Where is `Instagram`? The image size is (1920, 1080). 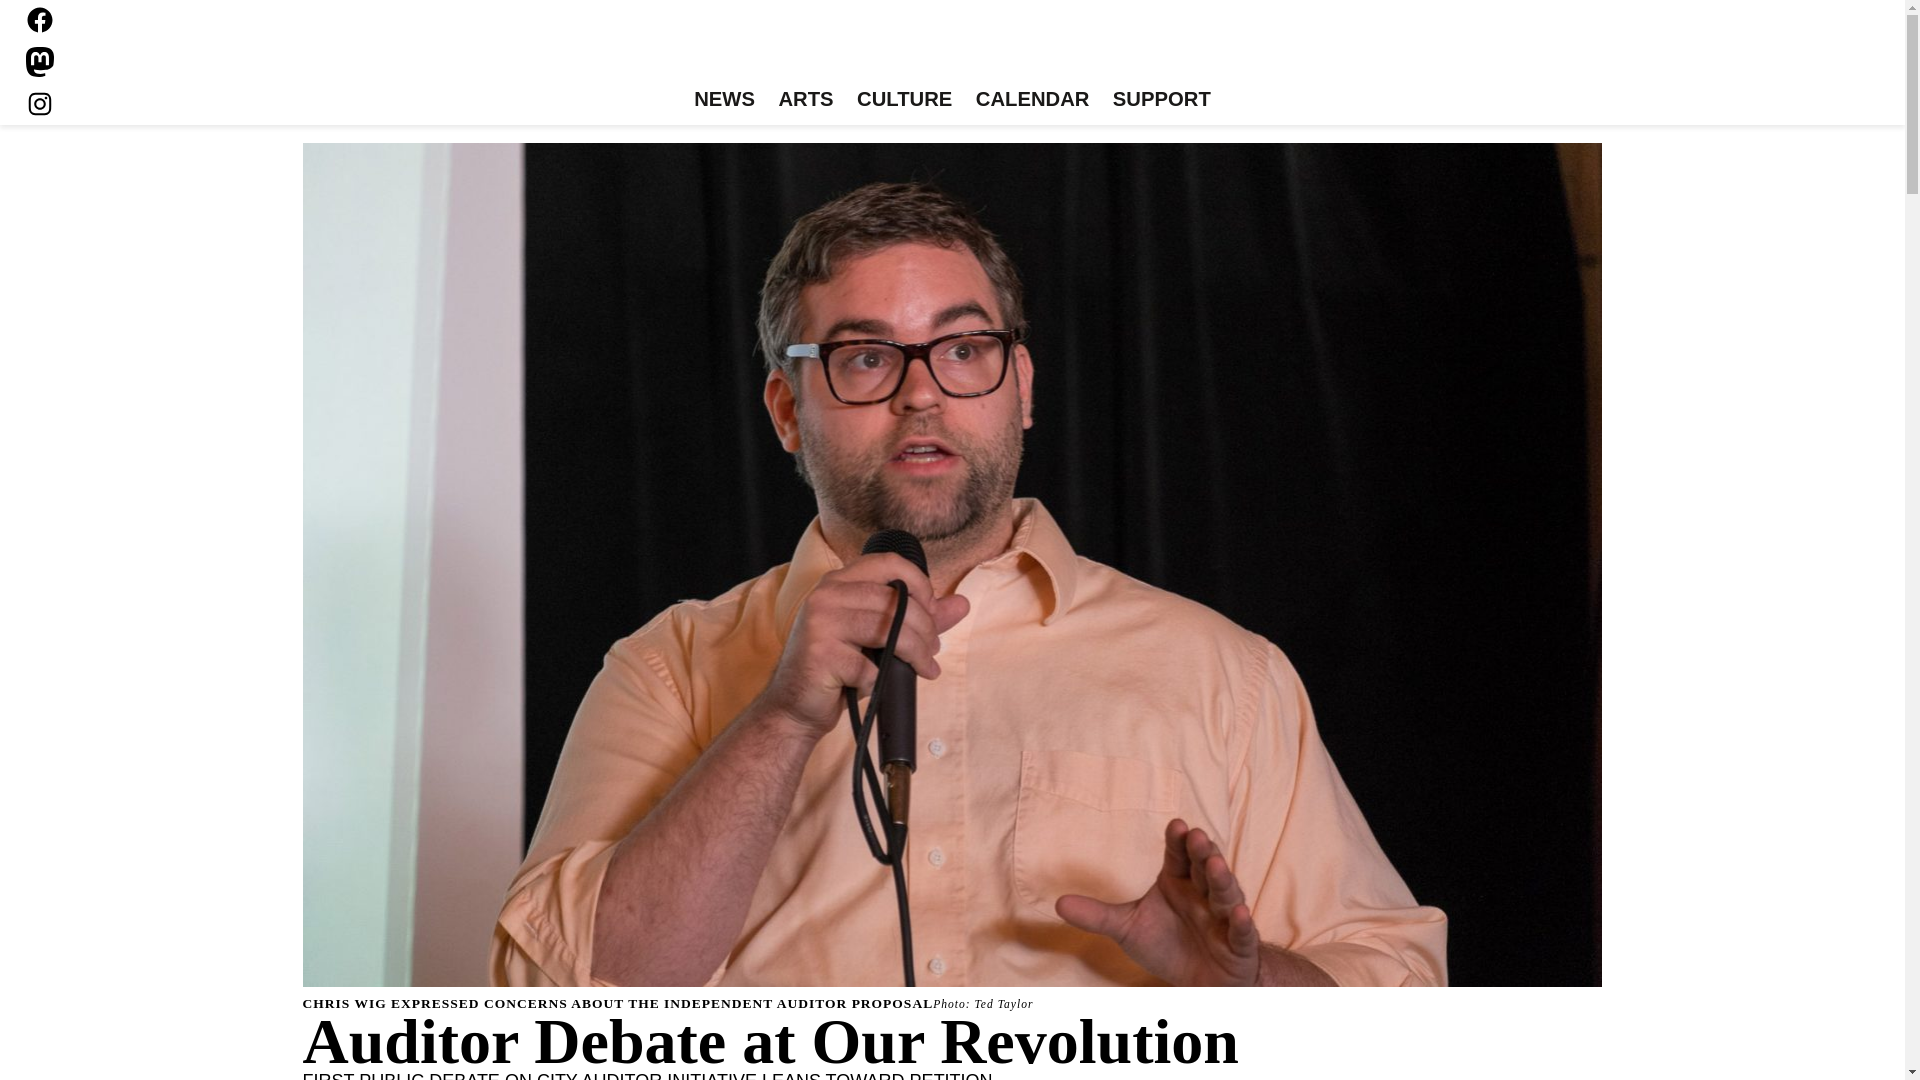
Instagram is located at coordinates (40, 103).